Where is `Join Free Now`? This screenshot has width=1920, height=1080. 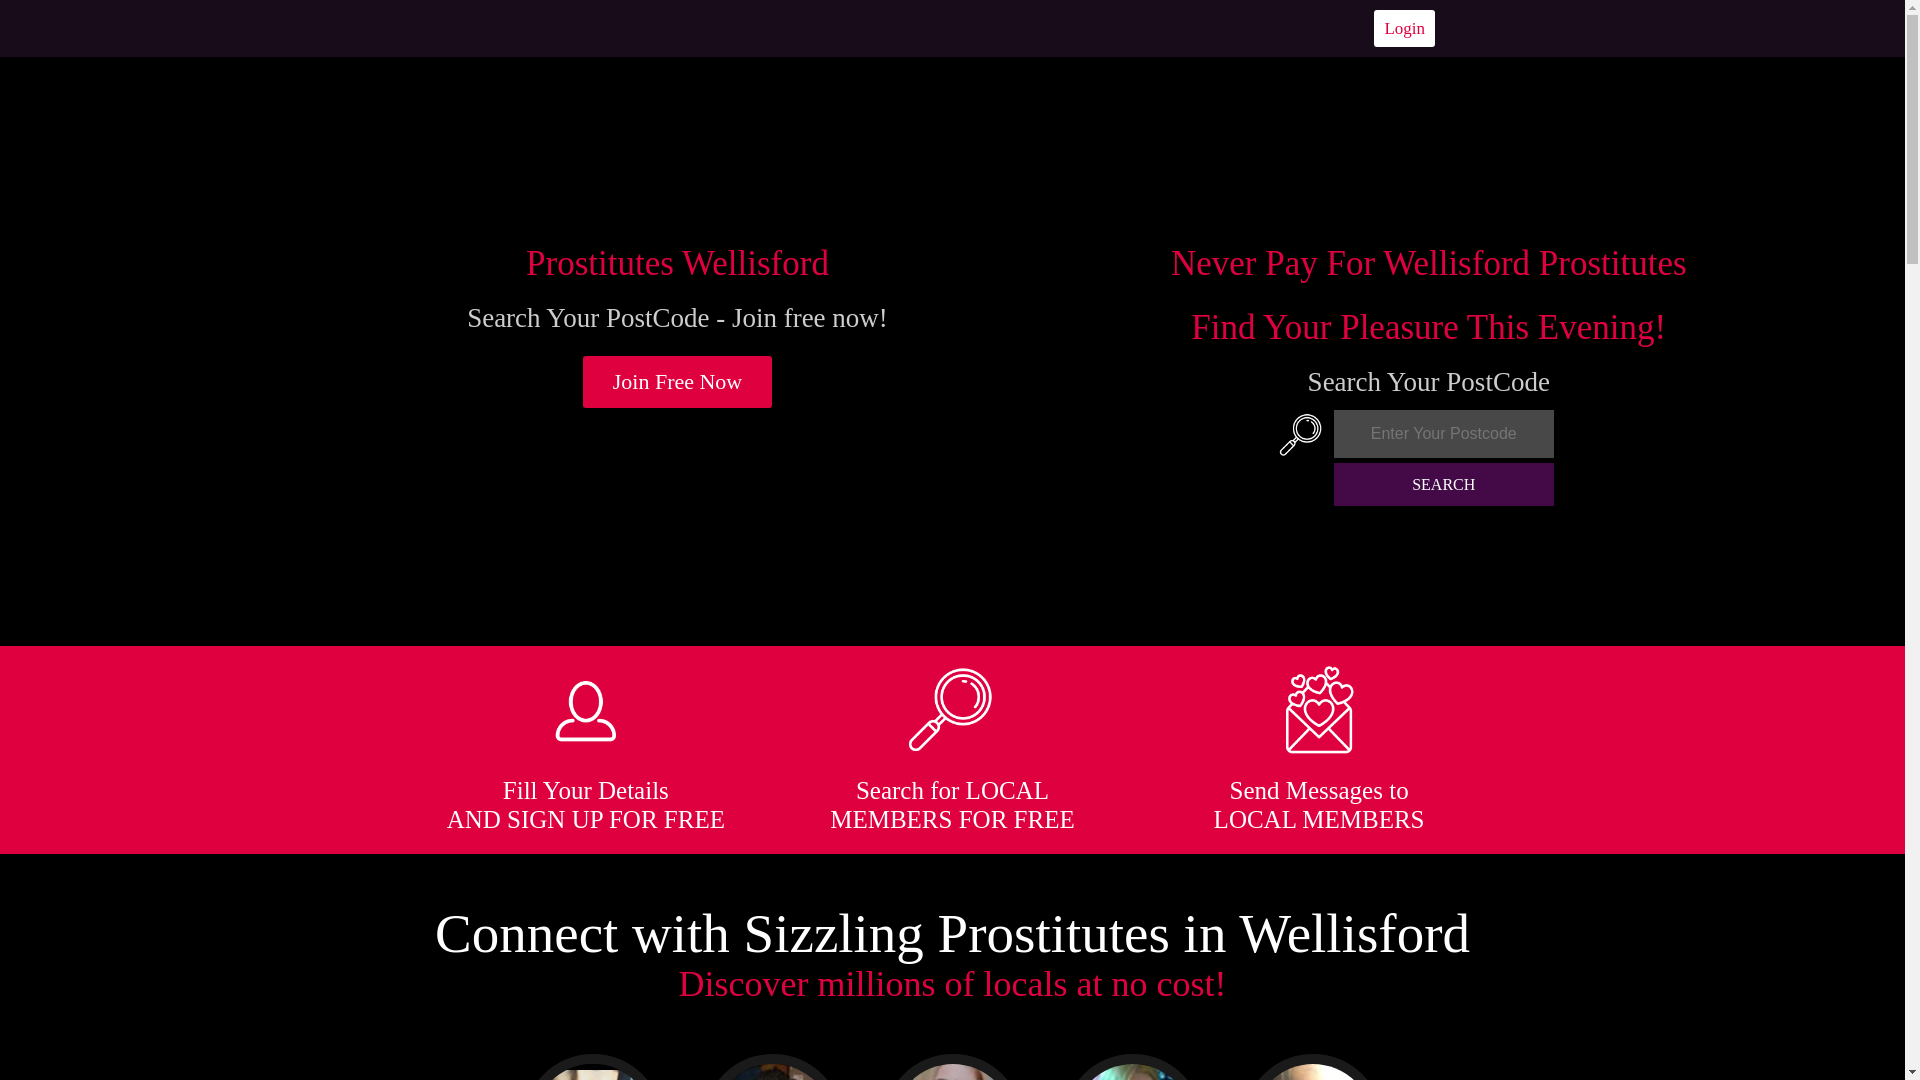 Join Free Now is located at coordinates (678, 382).